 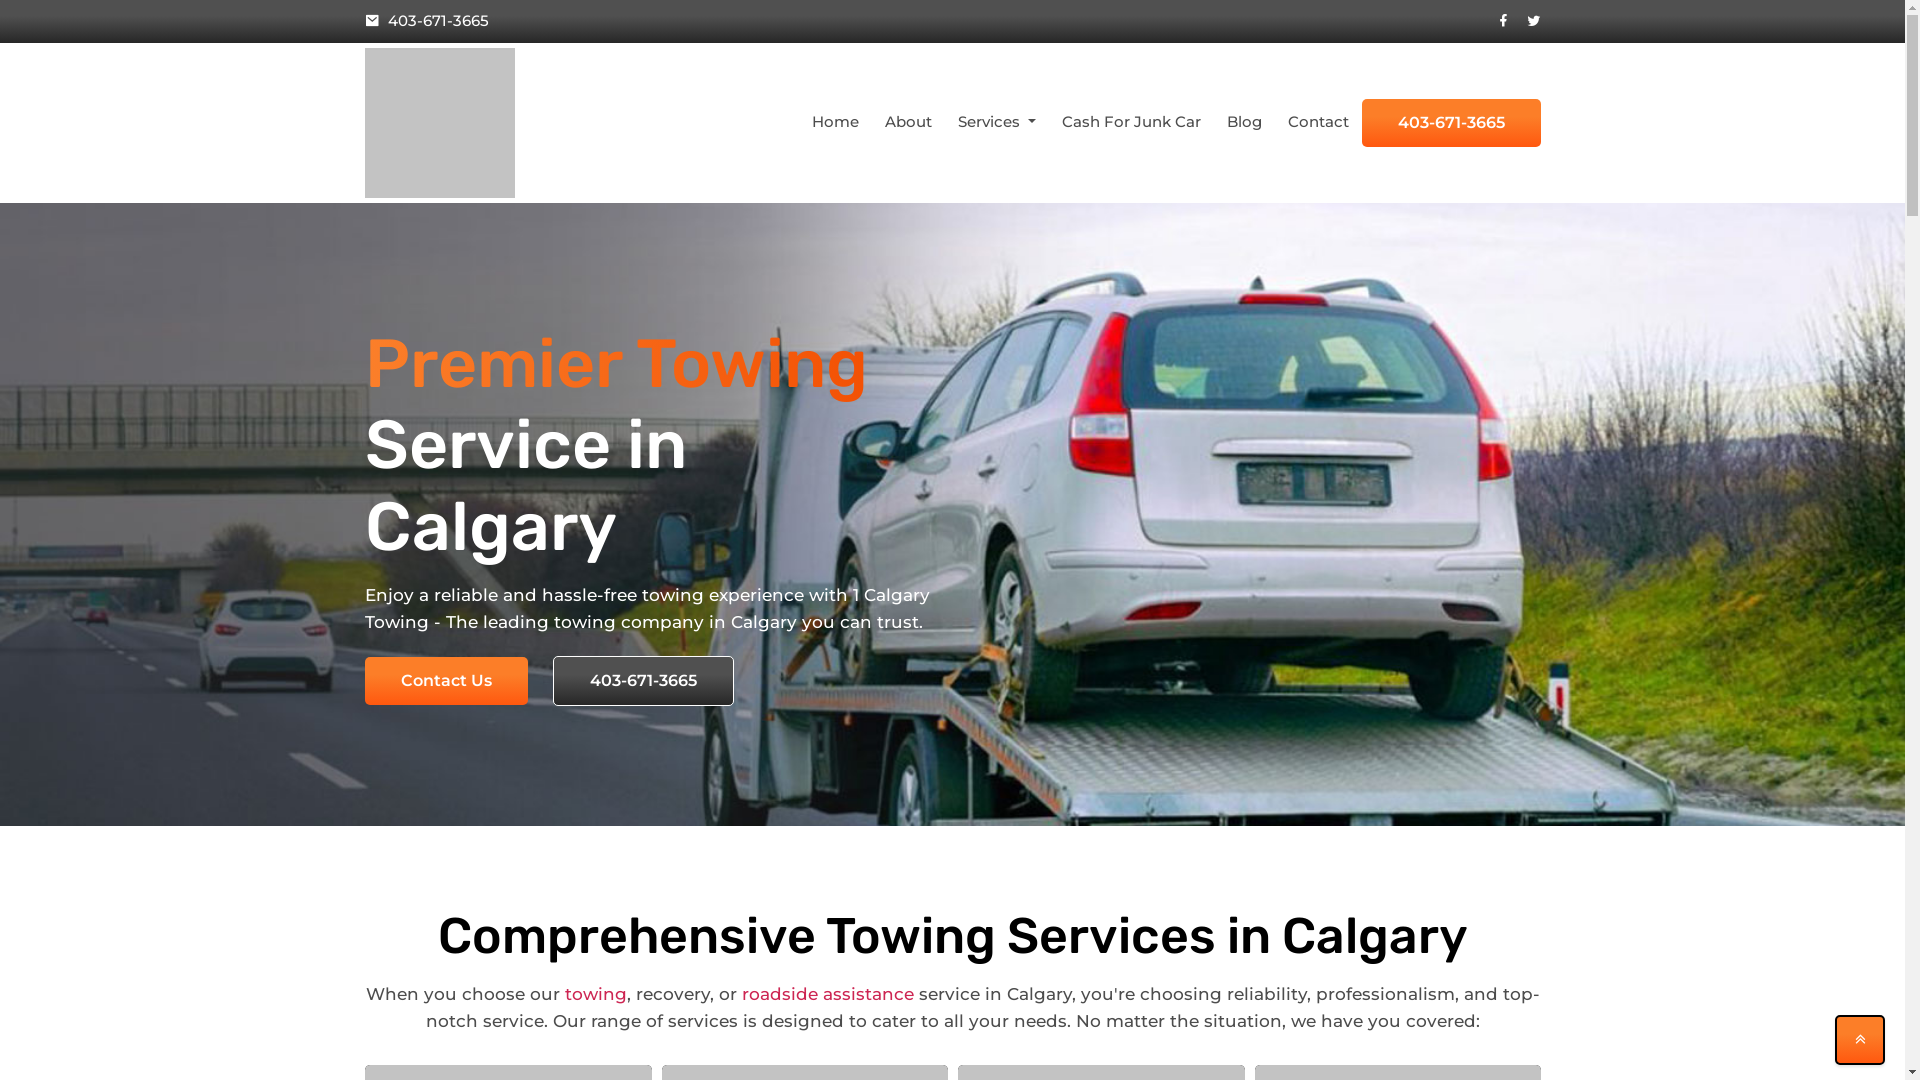 I want to click on Home, so click(x=836, y=122).